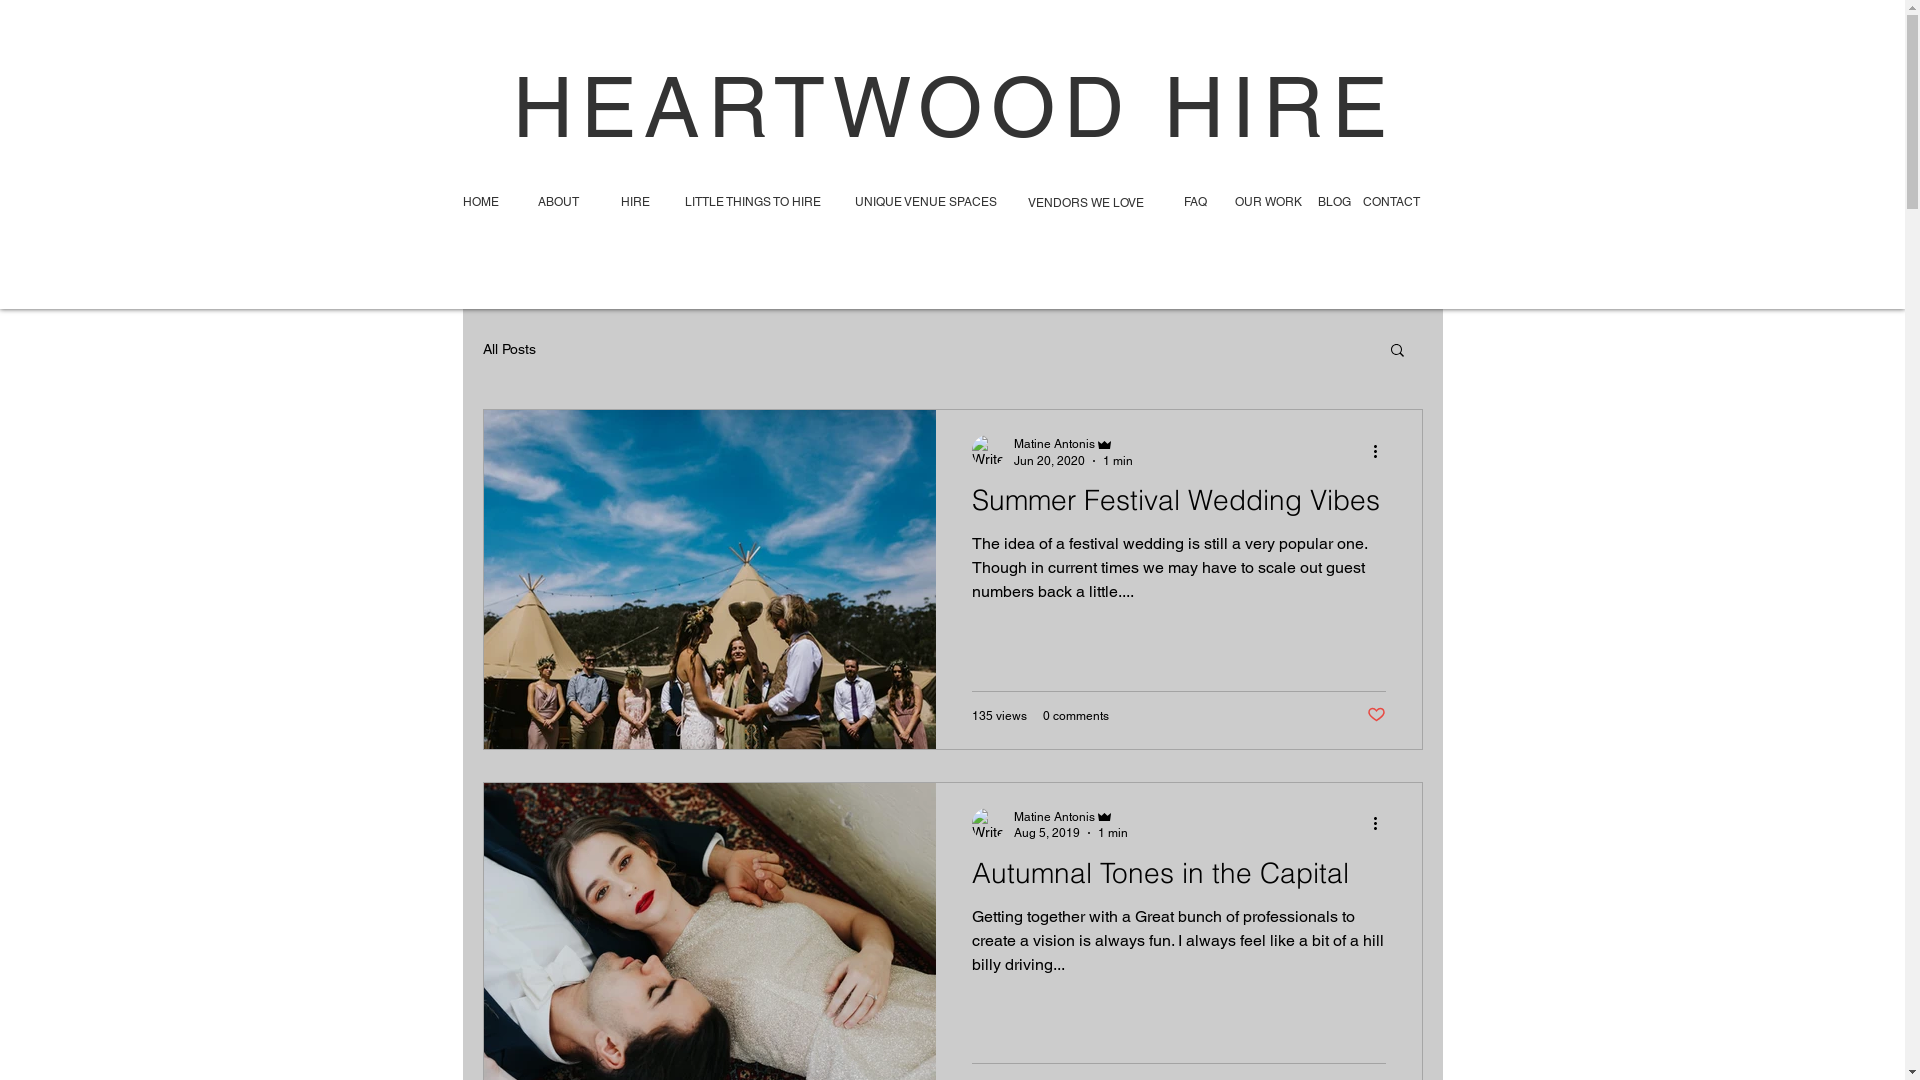 The image size is (1920, 1080). Describe the element at coordinates (1376, 716) in the screenshot. I see `Post not marked as liked` at that location.